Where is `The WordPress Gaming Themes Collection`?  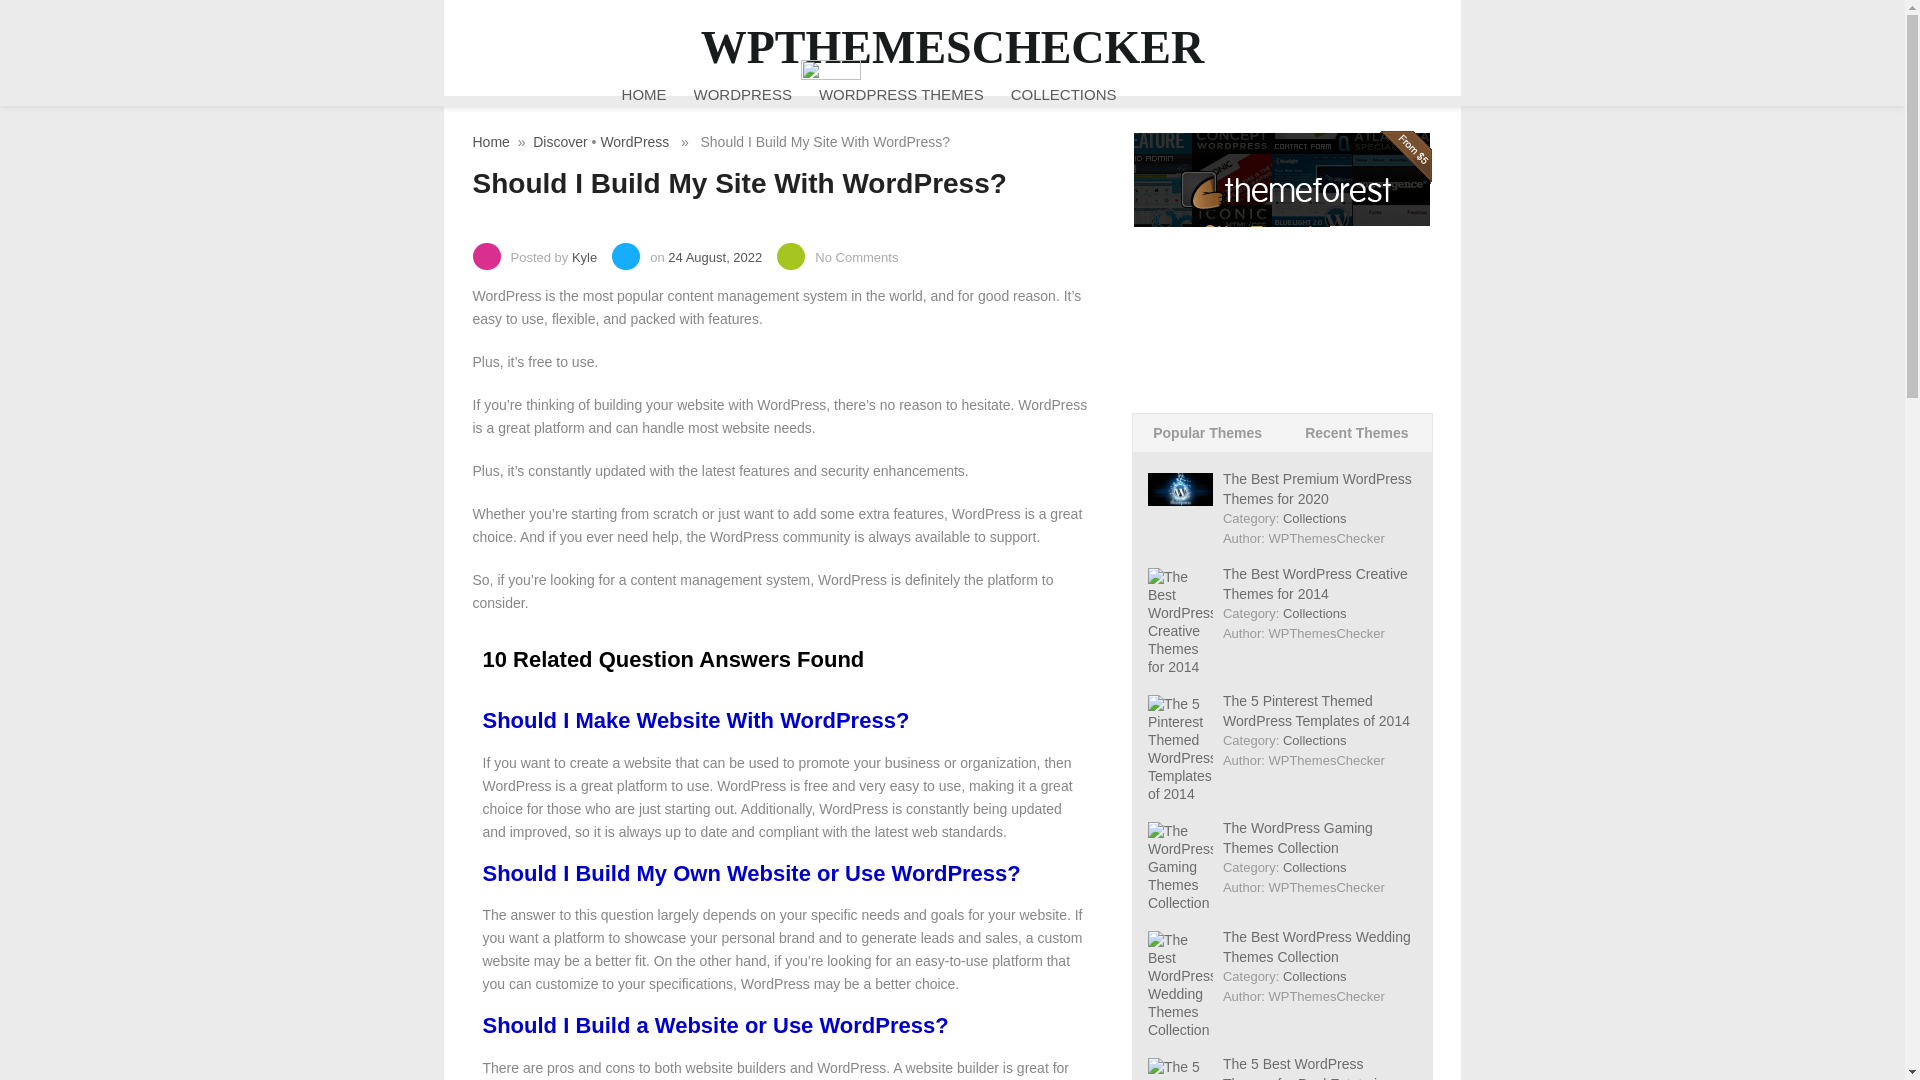 The WordPress Gaming Themes Collection is located at coordinates (1298, 838).